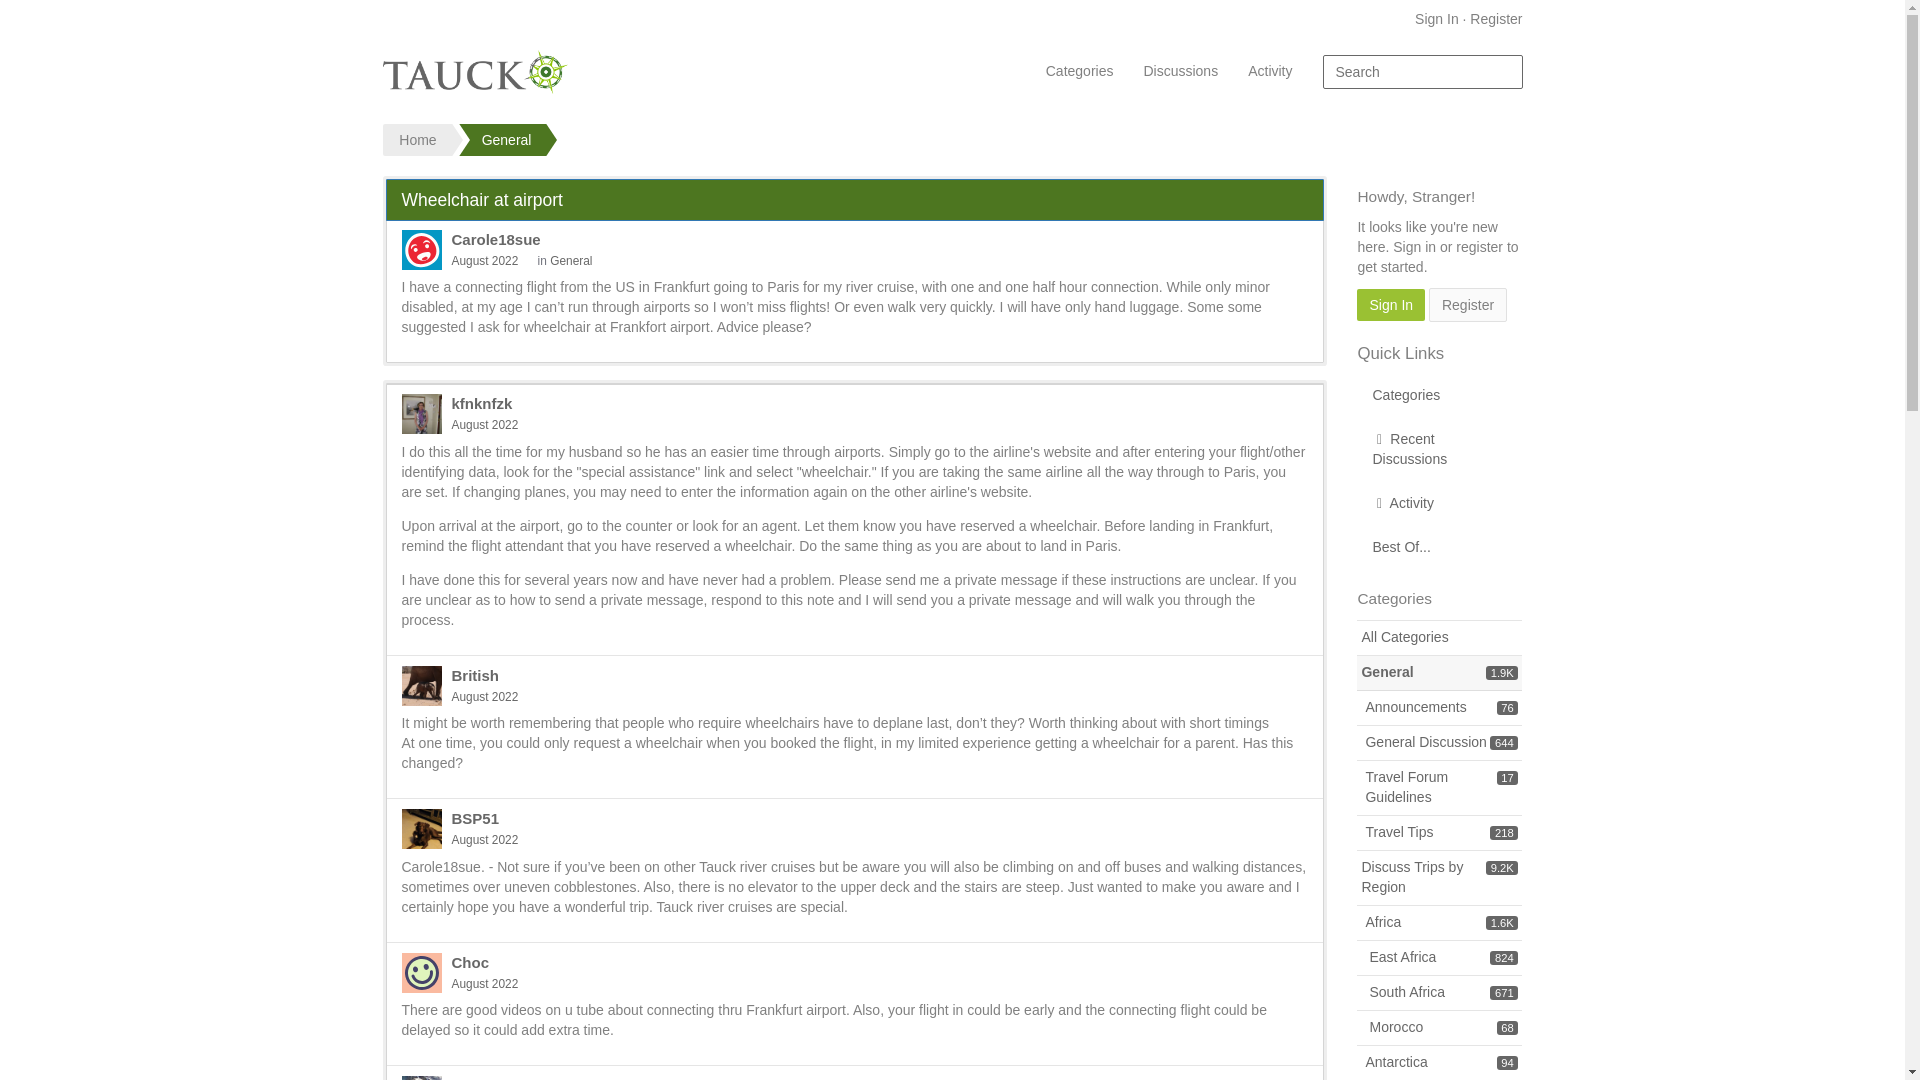 This screenshot has width=1920, height=1080. Describe the element at coordinates (1440, 503) in the screenshot. I see `Activity` at that location.